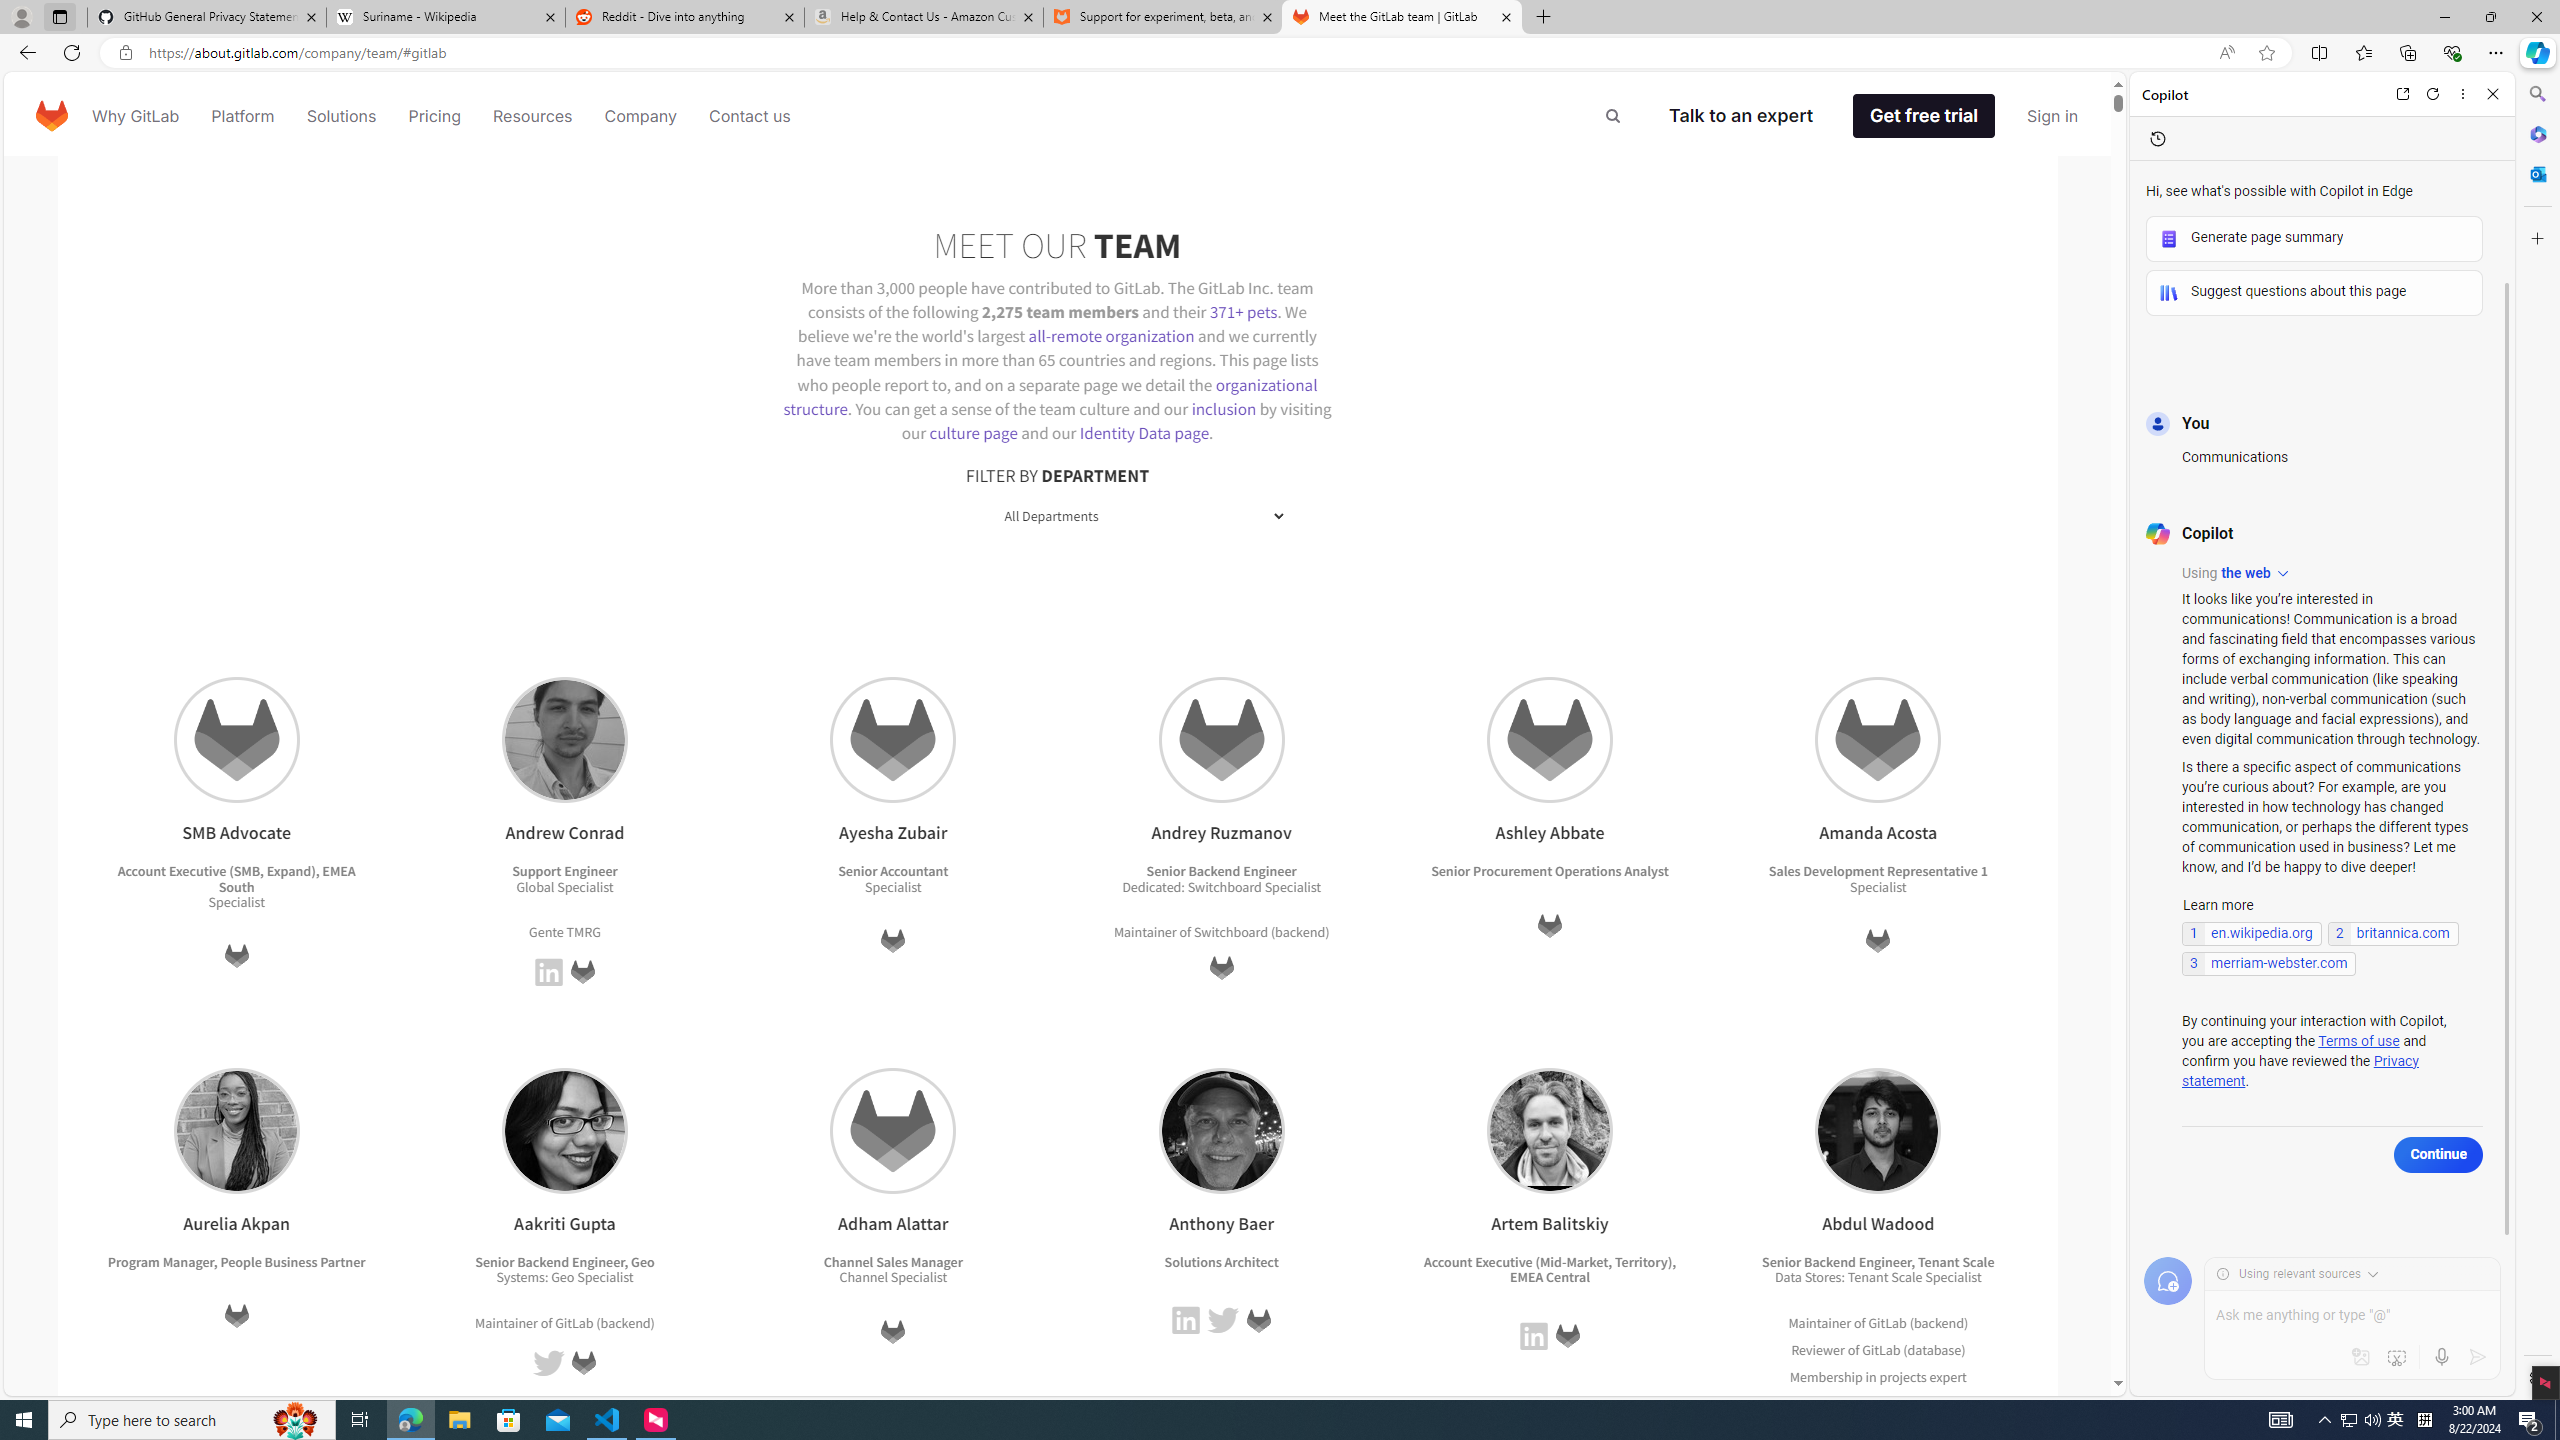 The image size is (2560, 1440). Describe the element at coordinates (236, 1130) in the screenshot. I see `Aurelia Akpan` at that location.